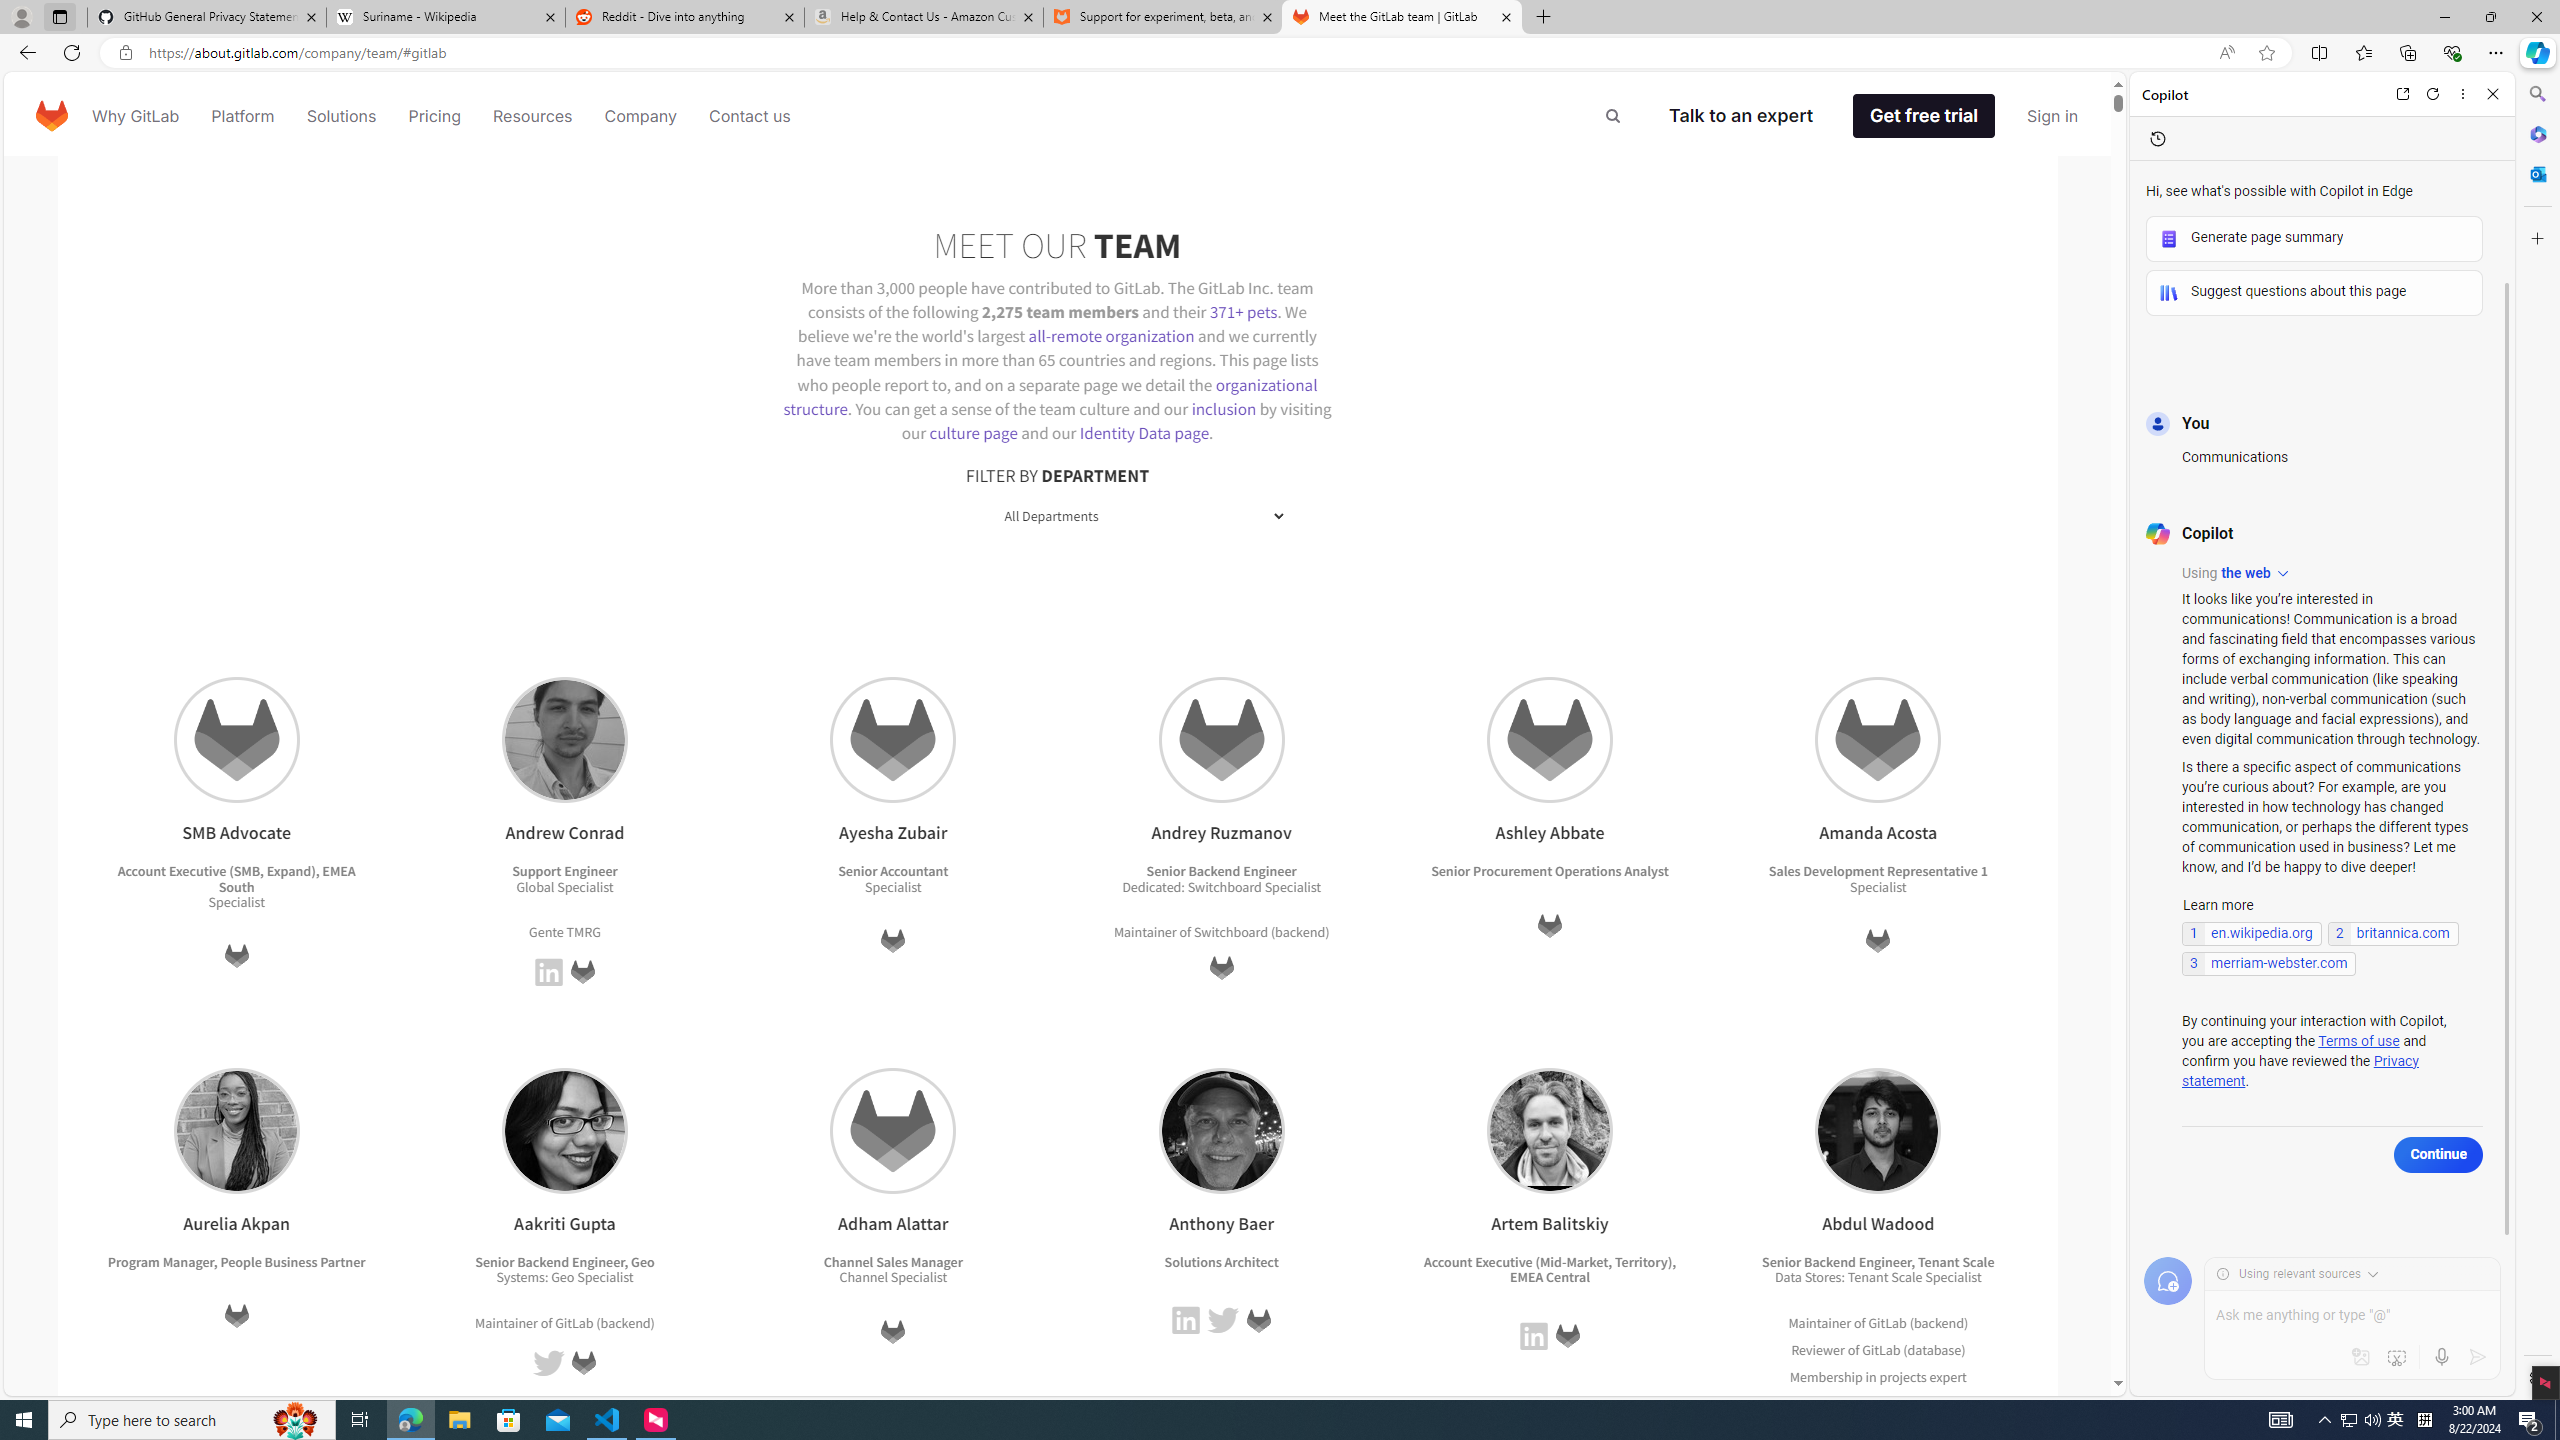 The image size is (2560, 1440). Describe the element at coordinates (236, 1130) in the screenshot. I see `Aurelia Akpan` at that location.